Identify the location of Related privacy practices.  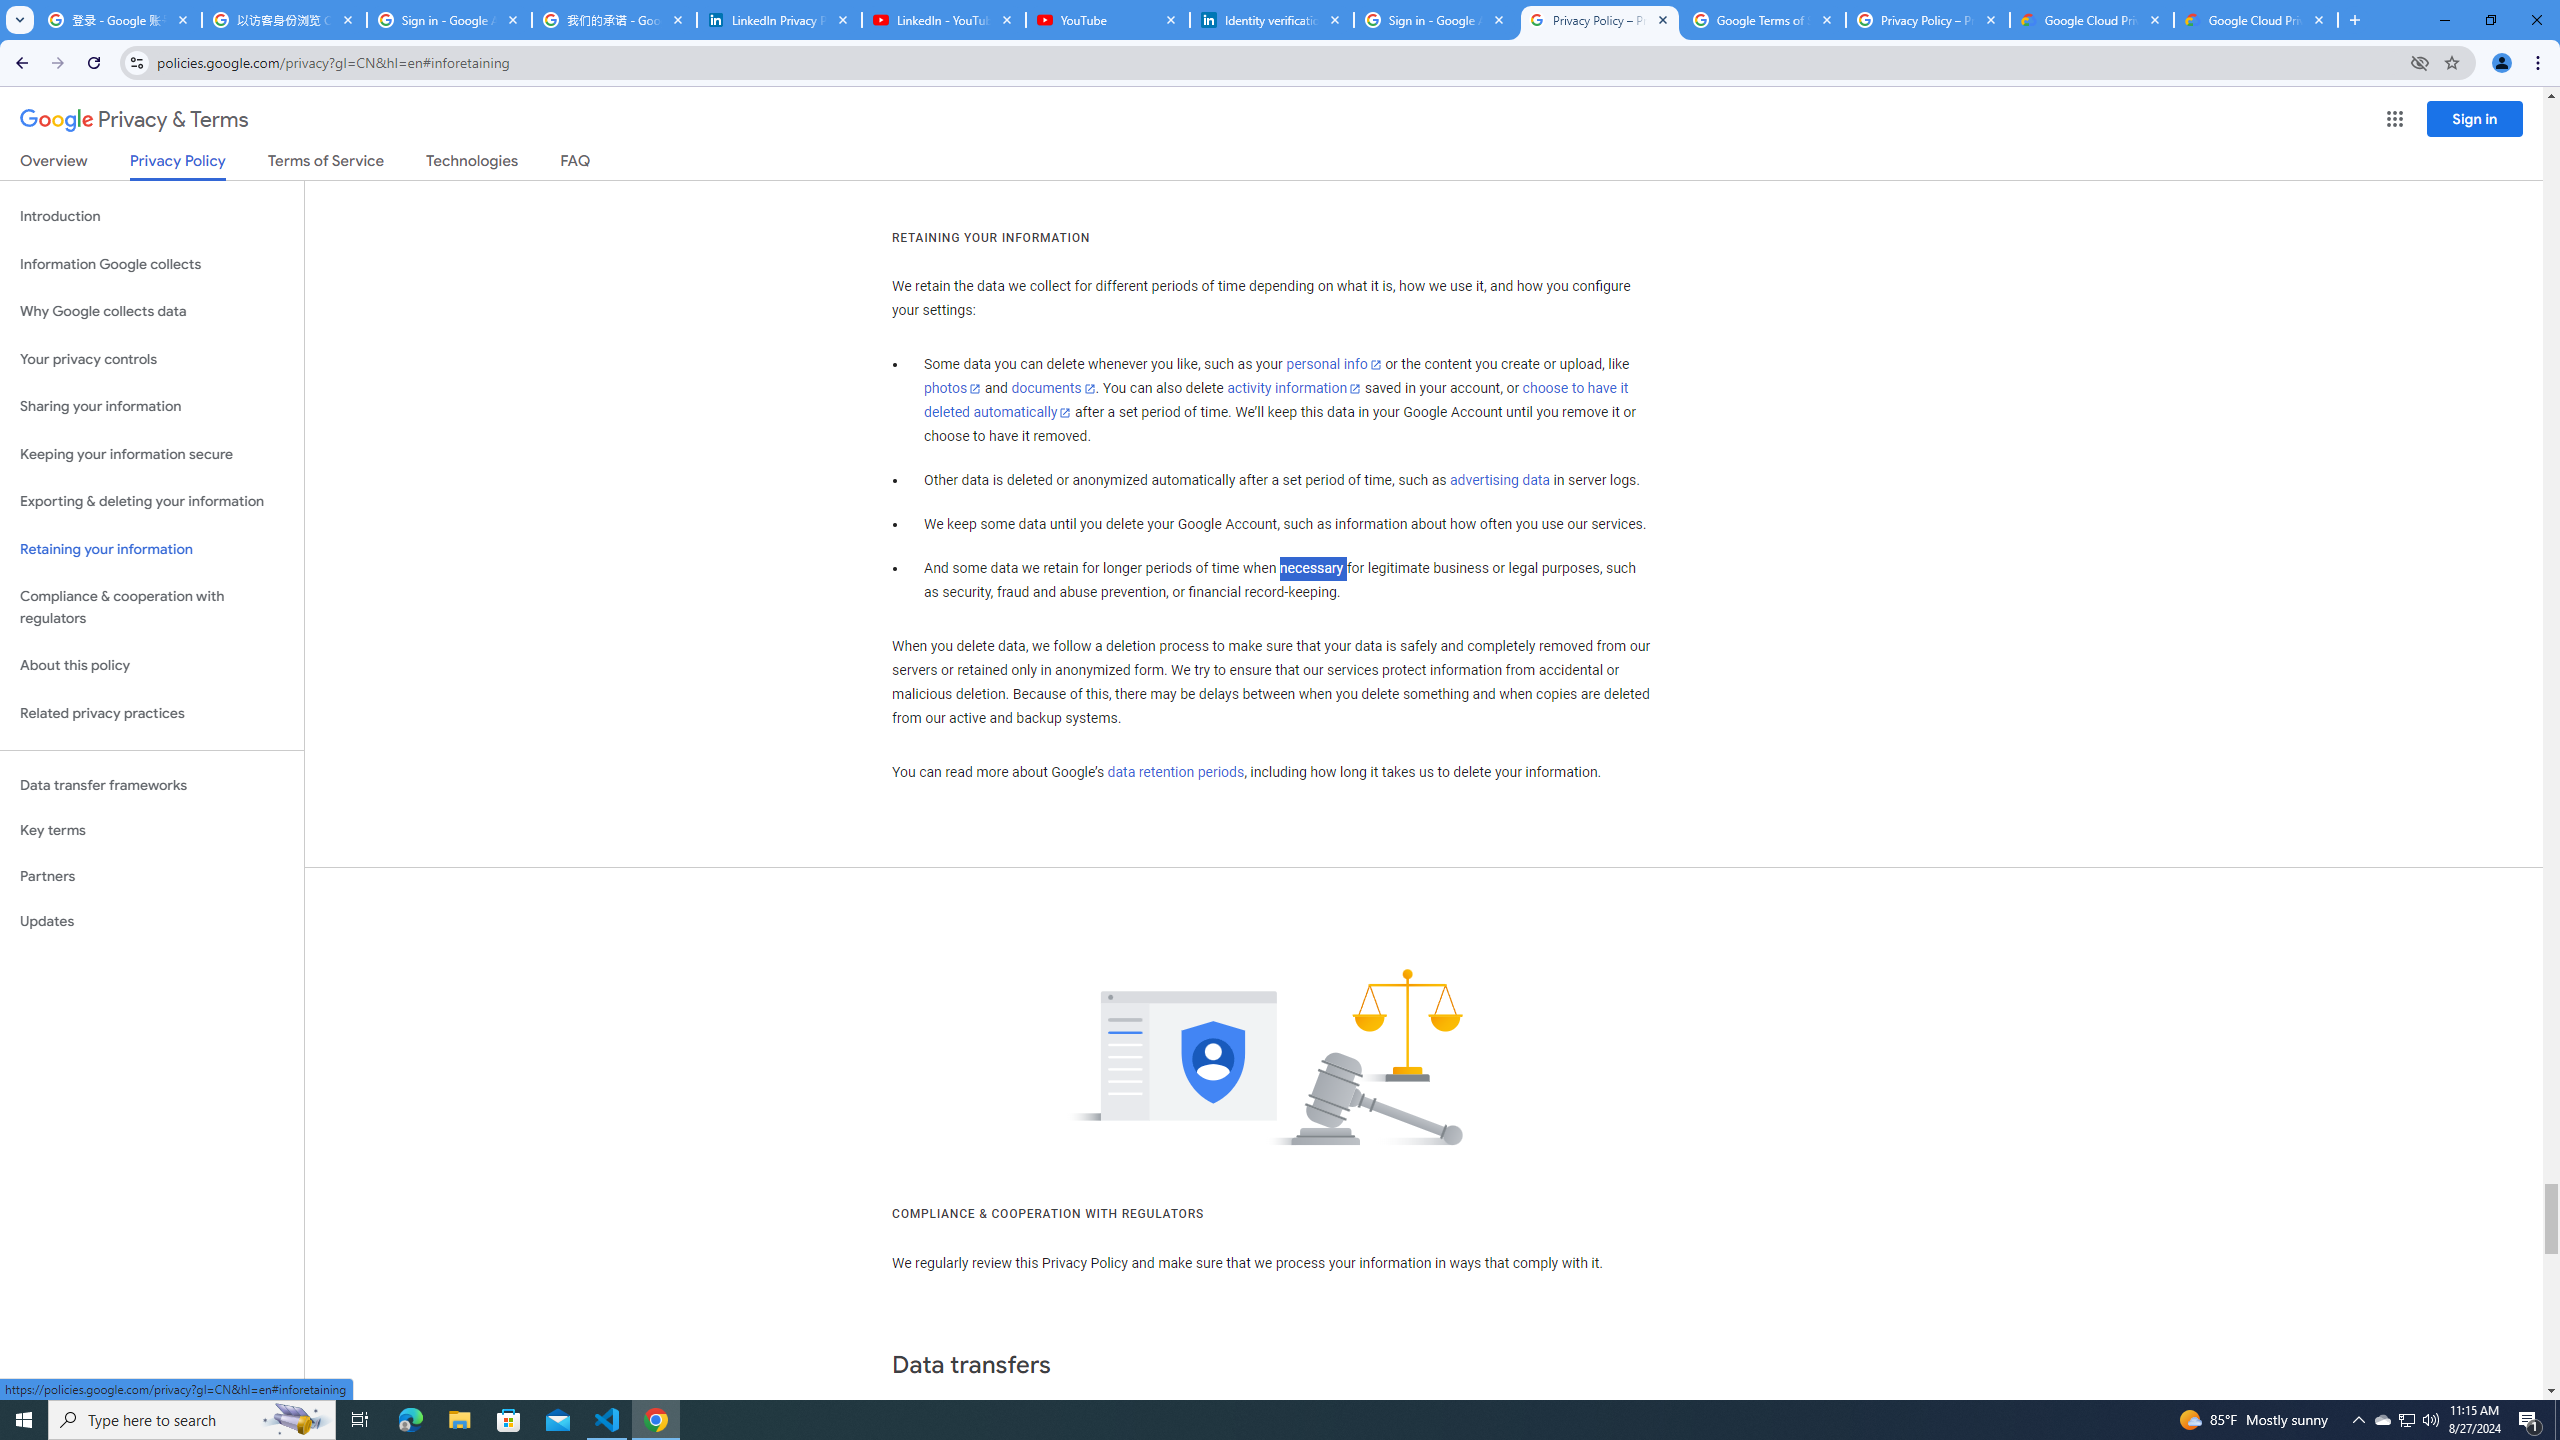
(152, 713).